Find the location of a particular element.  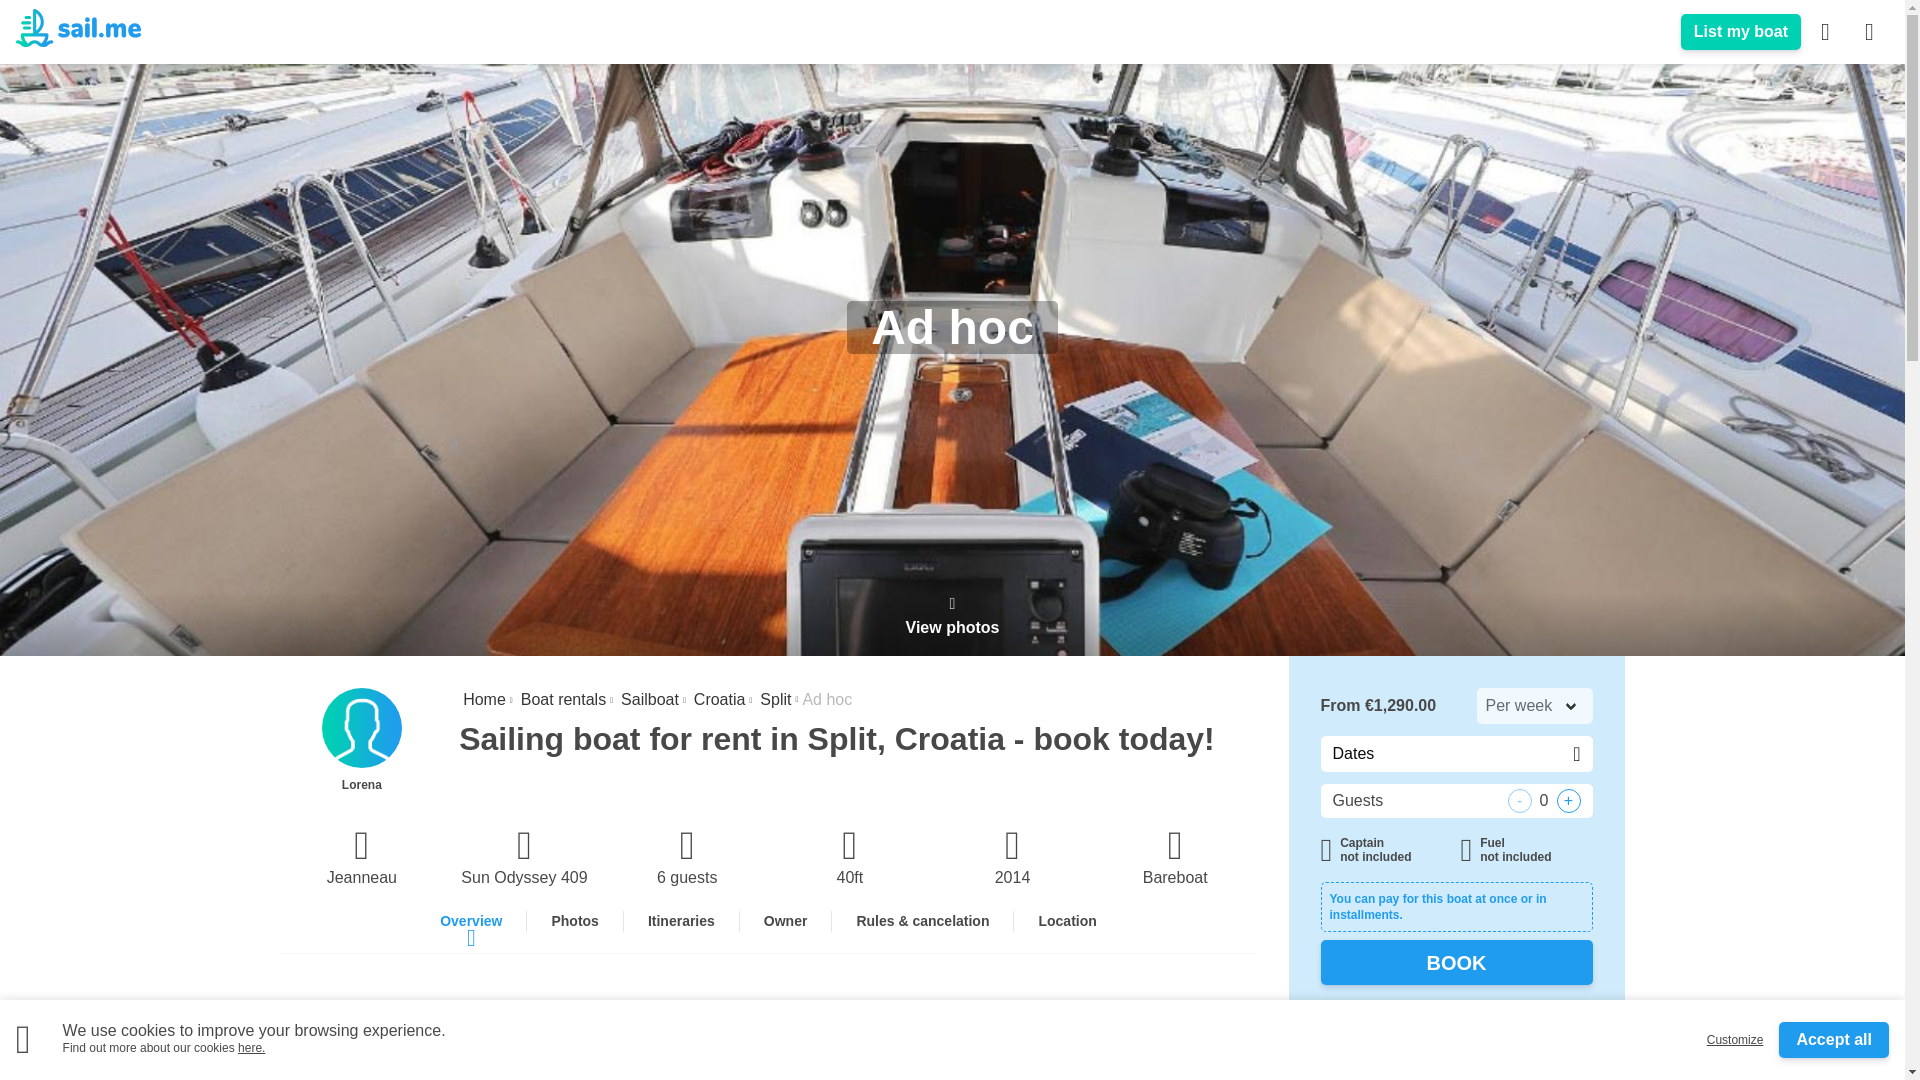

Search boats in Split is located at coordinates (774, 700).